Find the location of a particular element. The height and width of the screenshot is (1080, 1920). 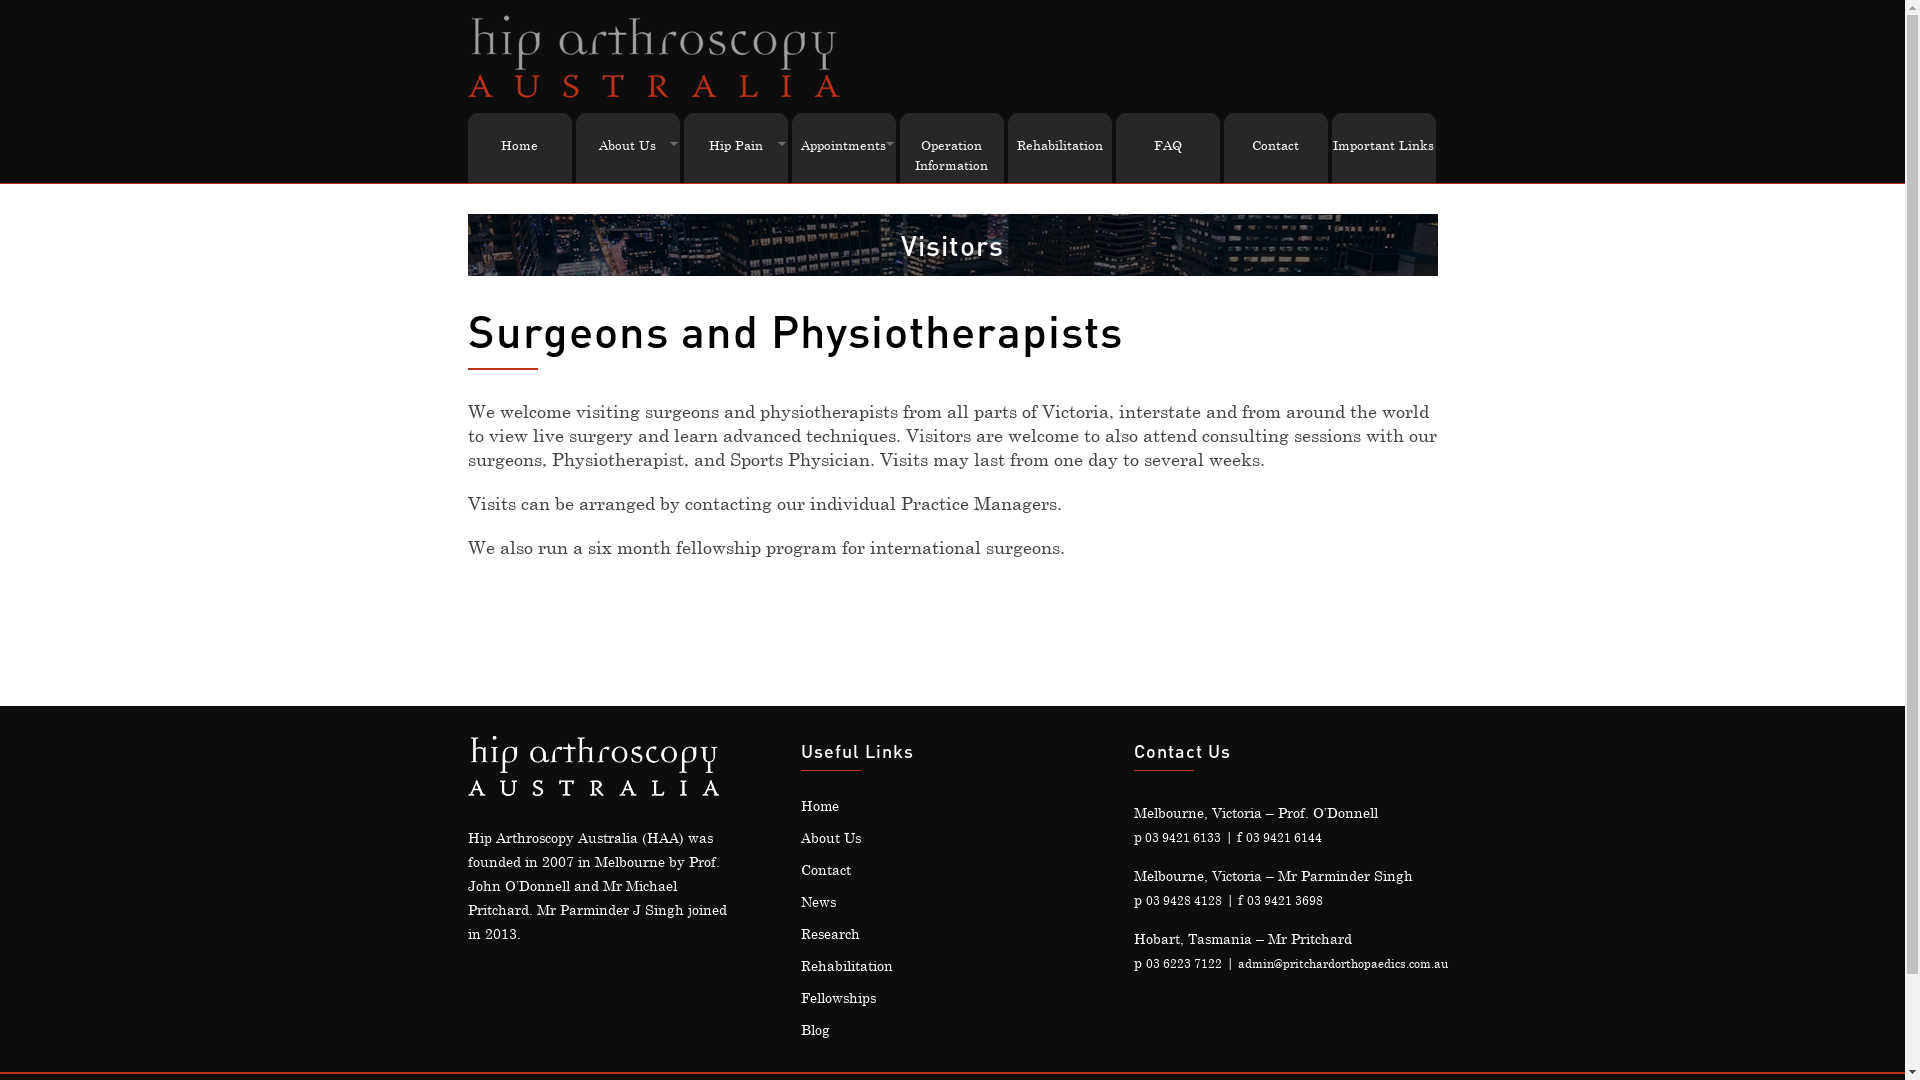

Blog is located at coordinates (816, 1030).